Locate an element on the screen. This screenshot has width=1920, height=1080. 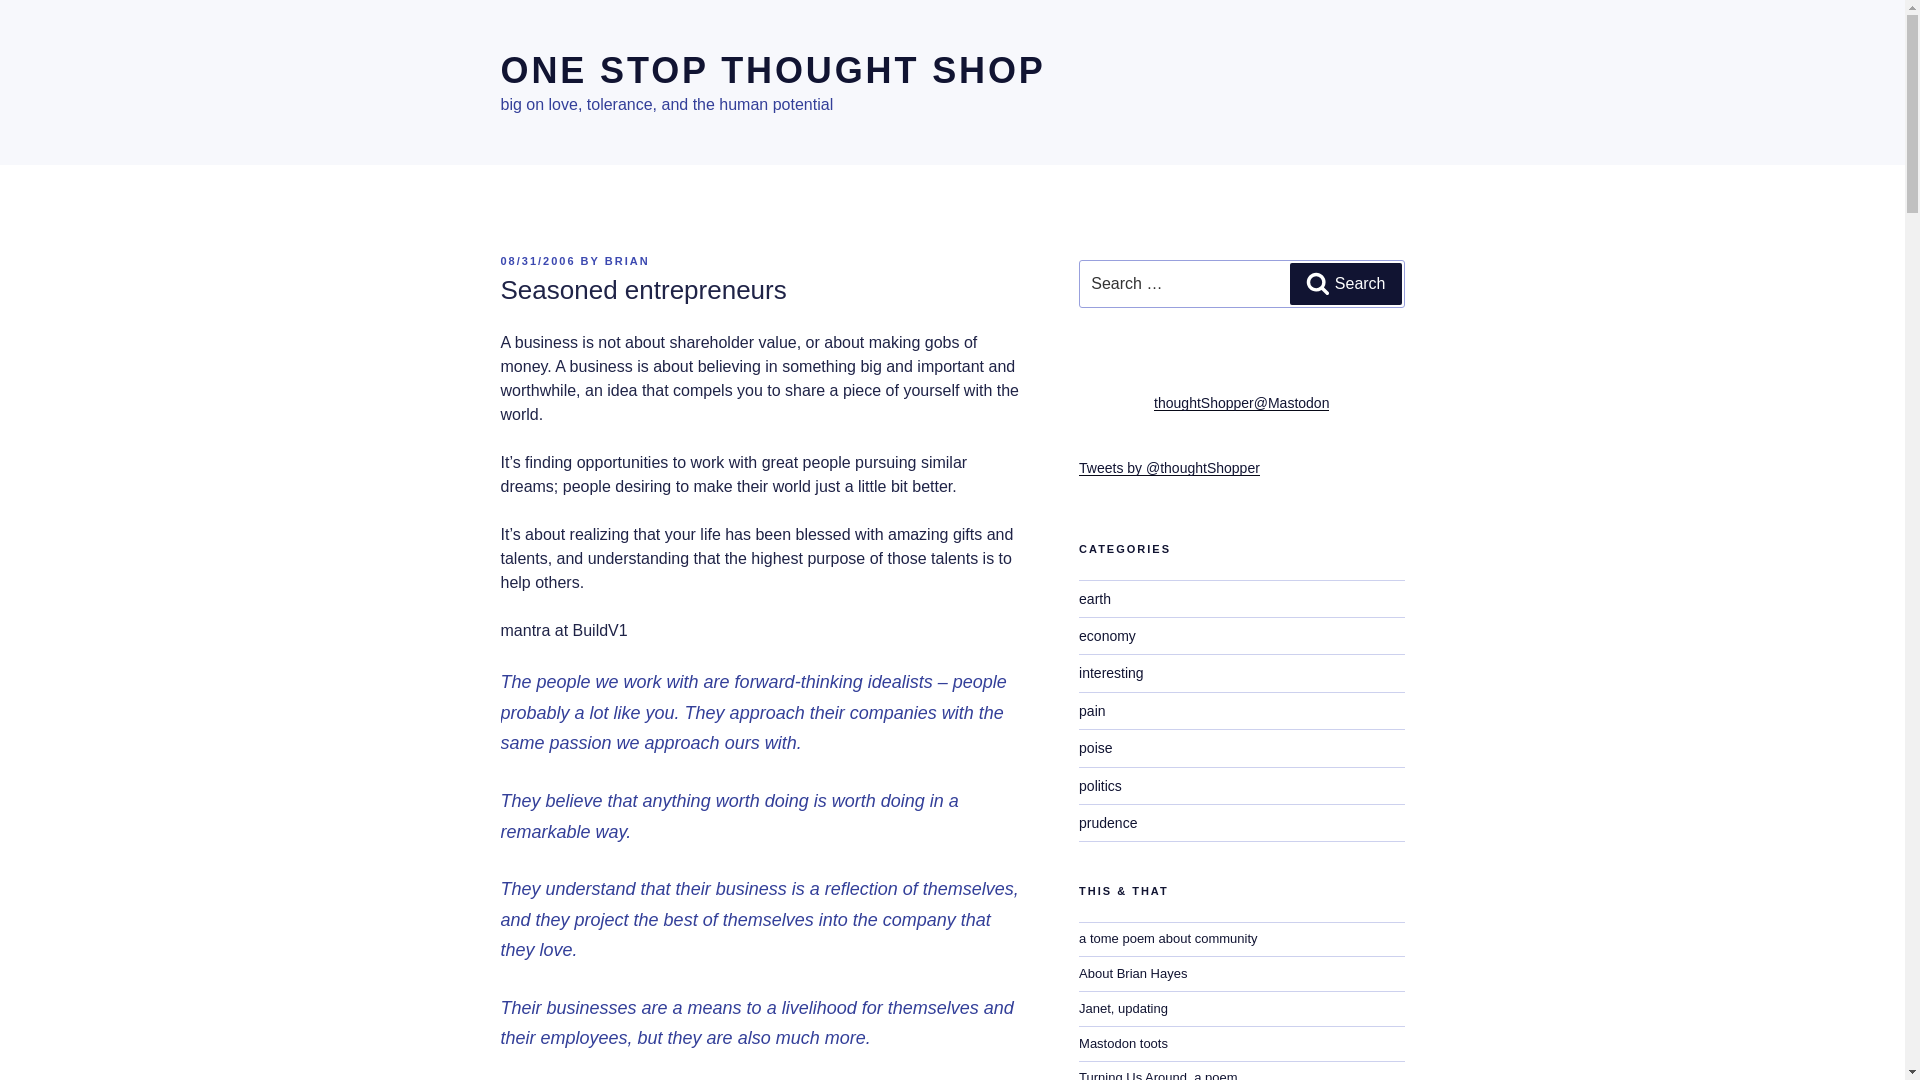
politics is located at coordinates (1100, 785).